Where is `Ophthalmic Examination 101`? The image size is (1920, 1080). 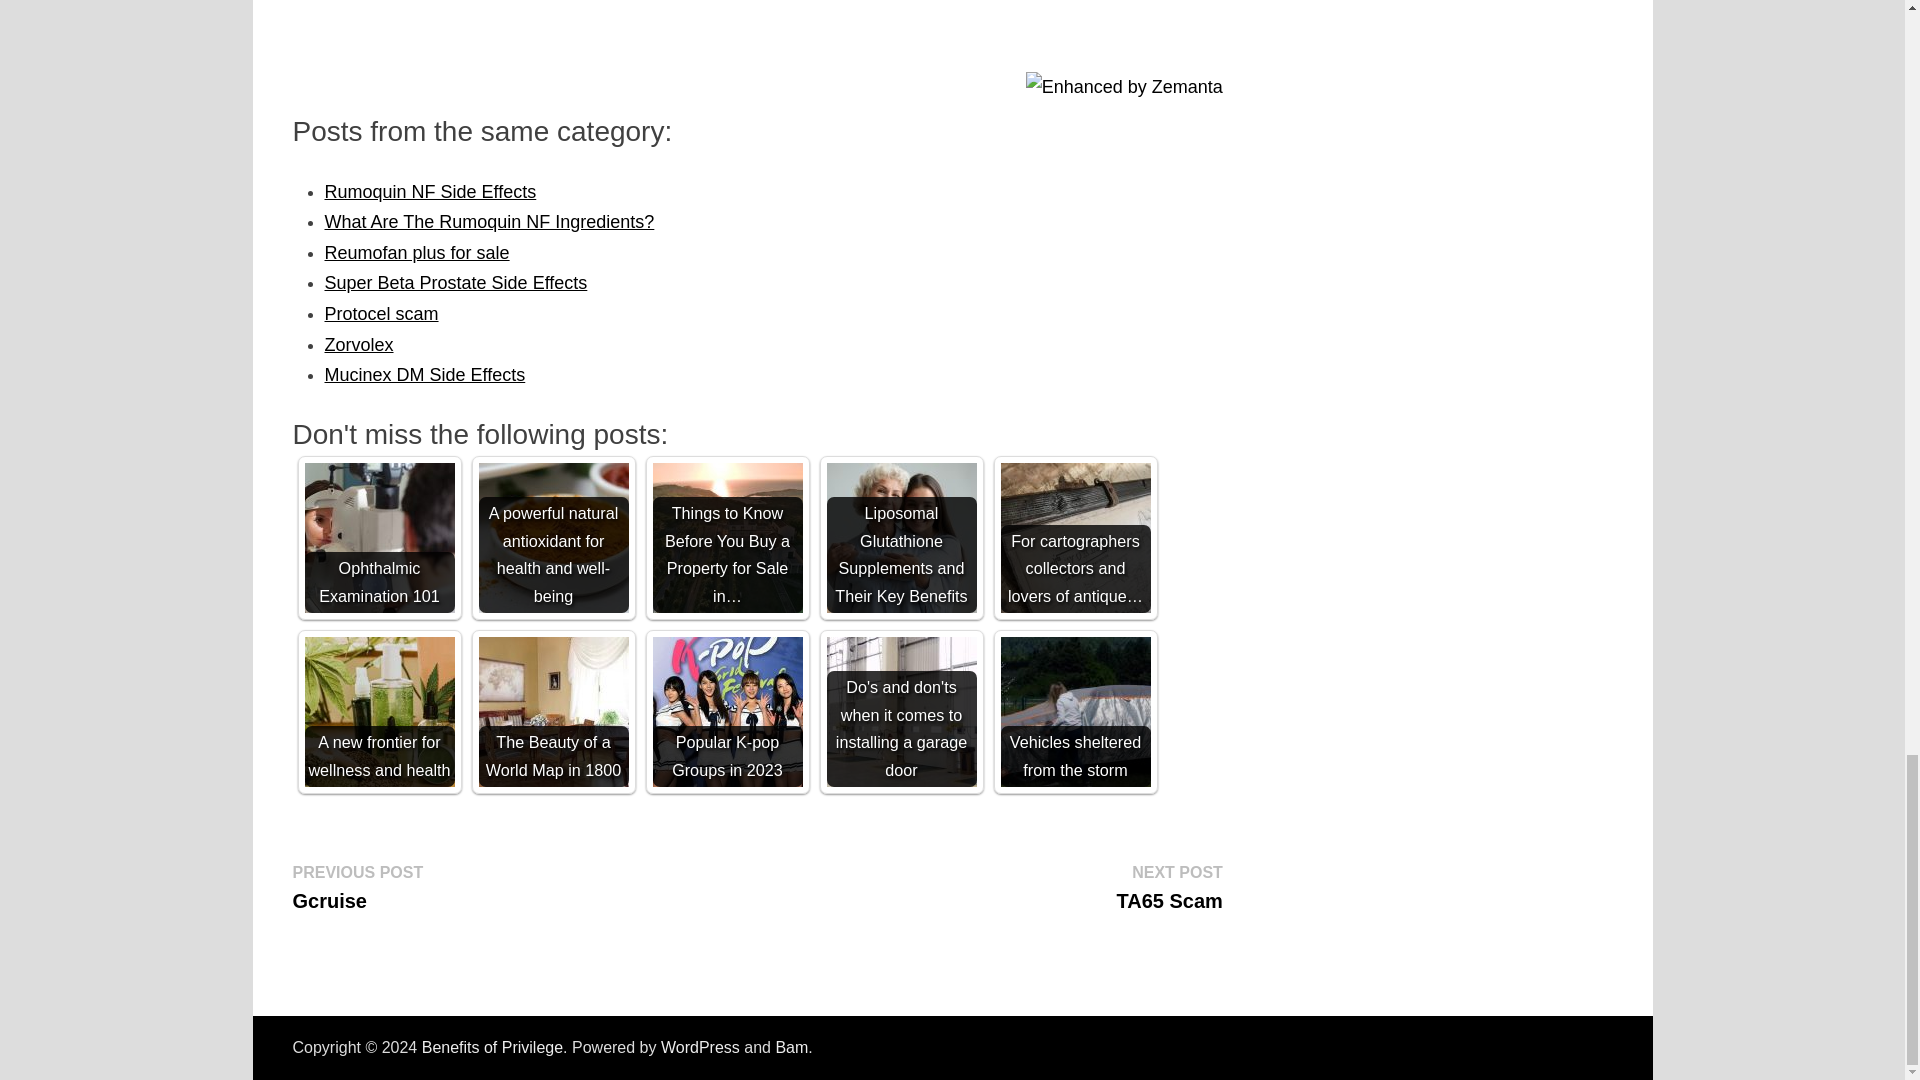 Ophthalmic Examination 101 is located at coordinates (378, 538).